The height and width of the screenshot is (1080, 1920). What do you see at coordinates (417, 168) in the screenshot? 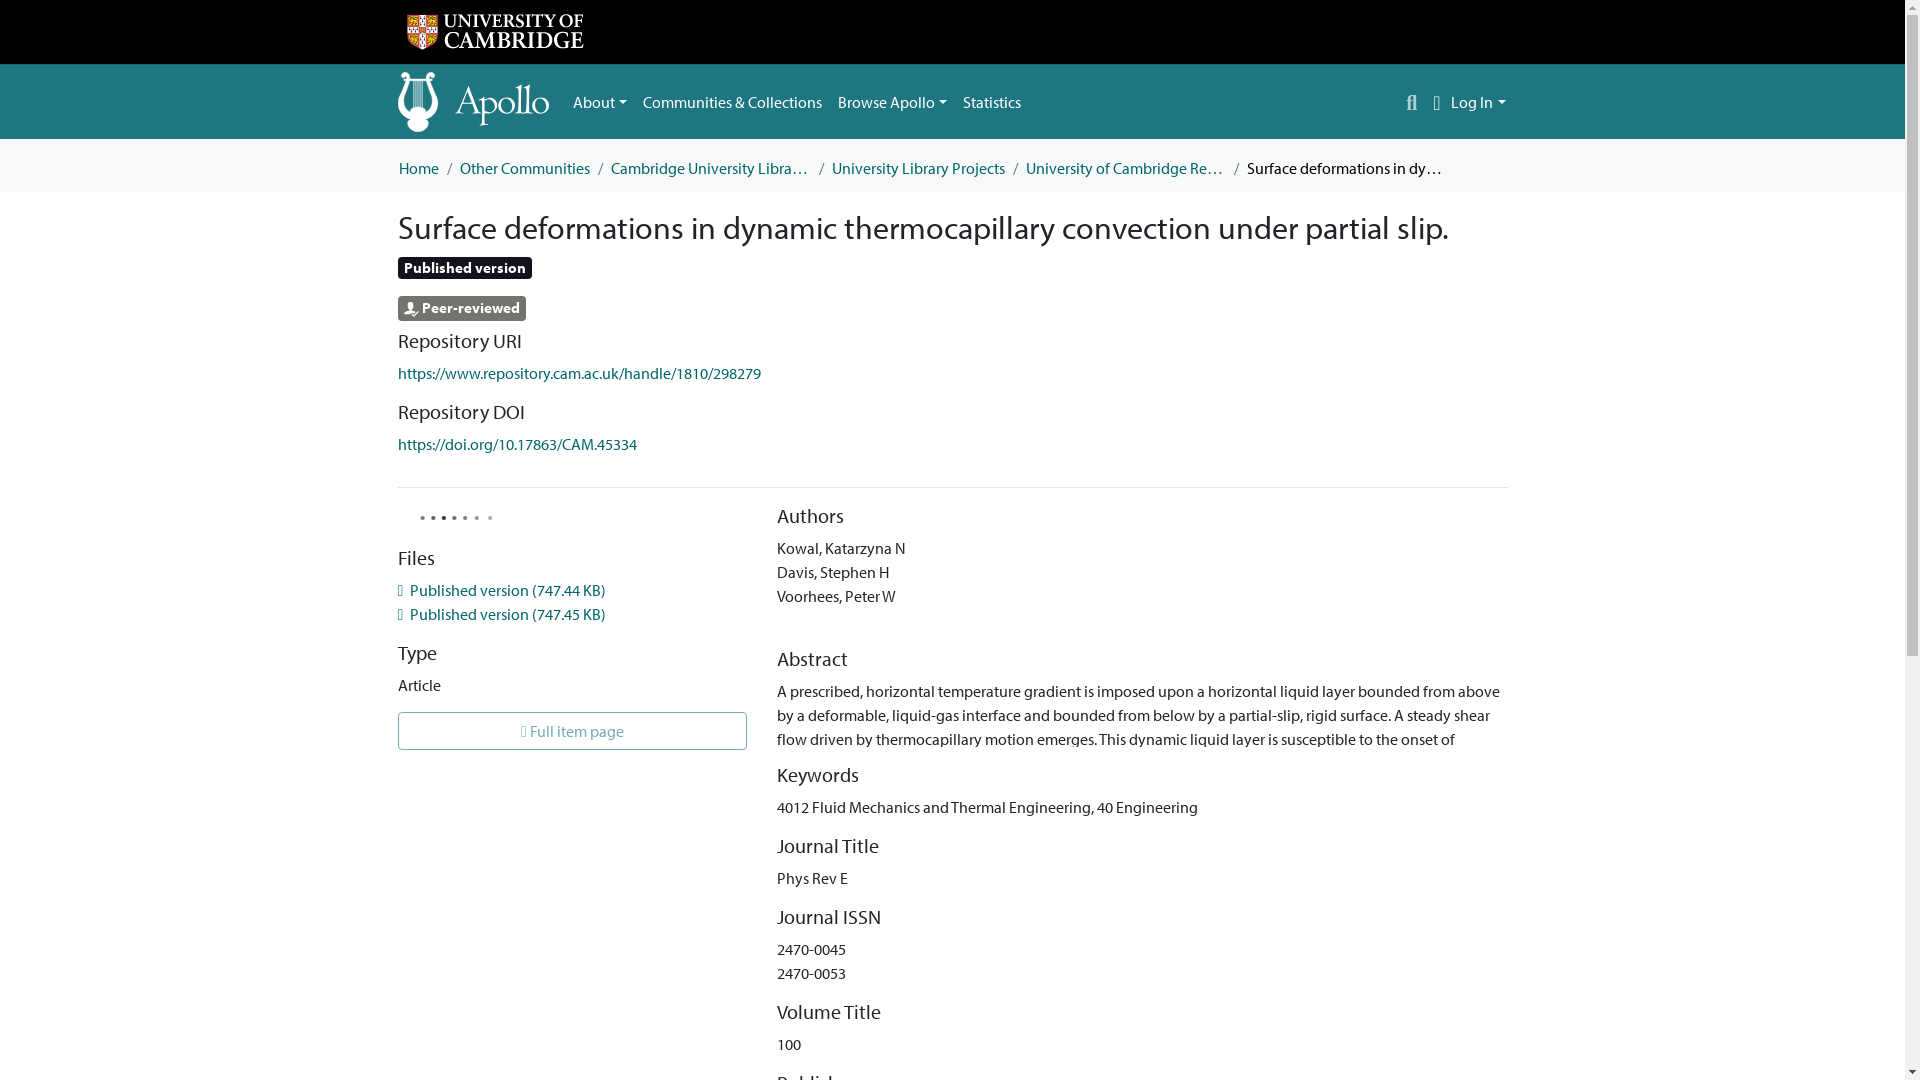
I see `Home` at bounding box center [417, 168].